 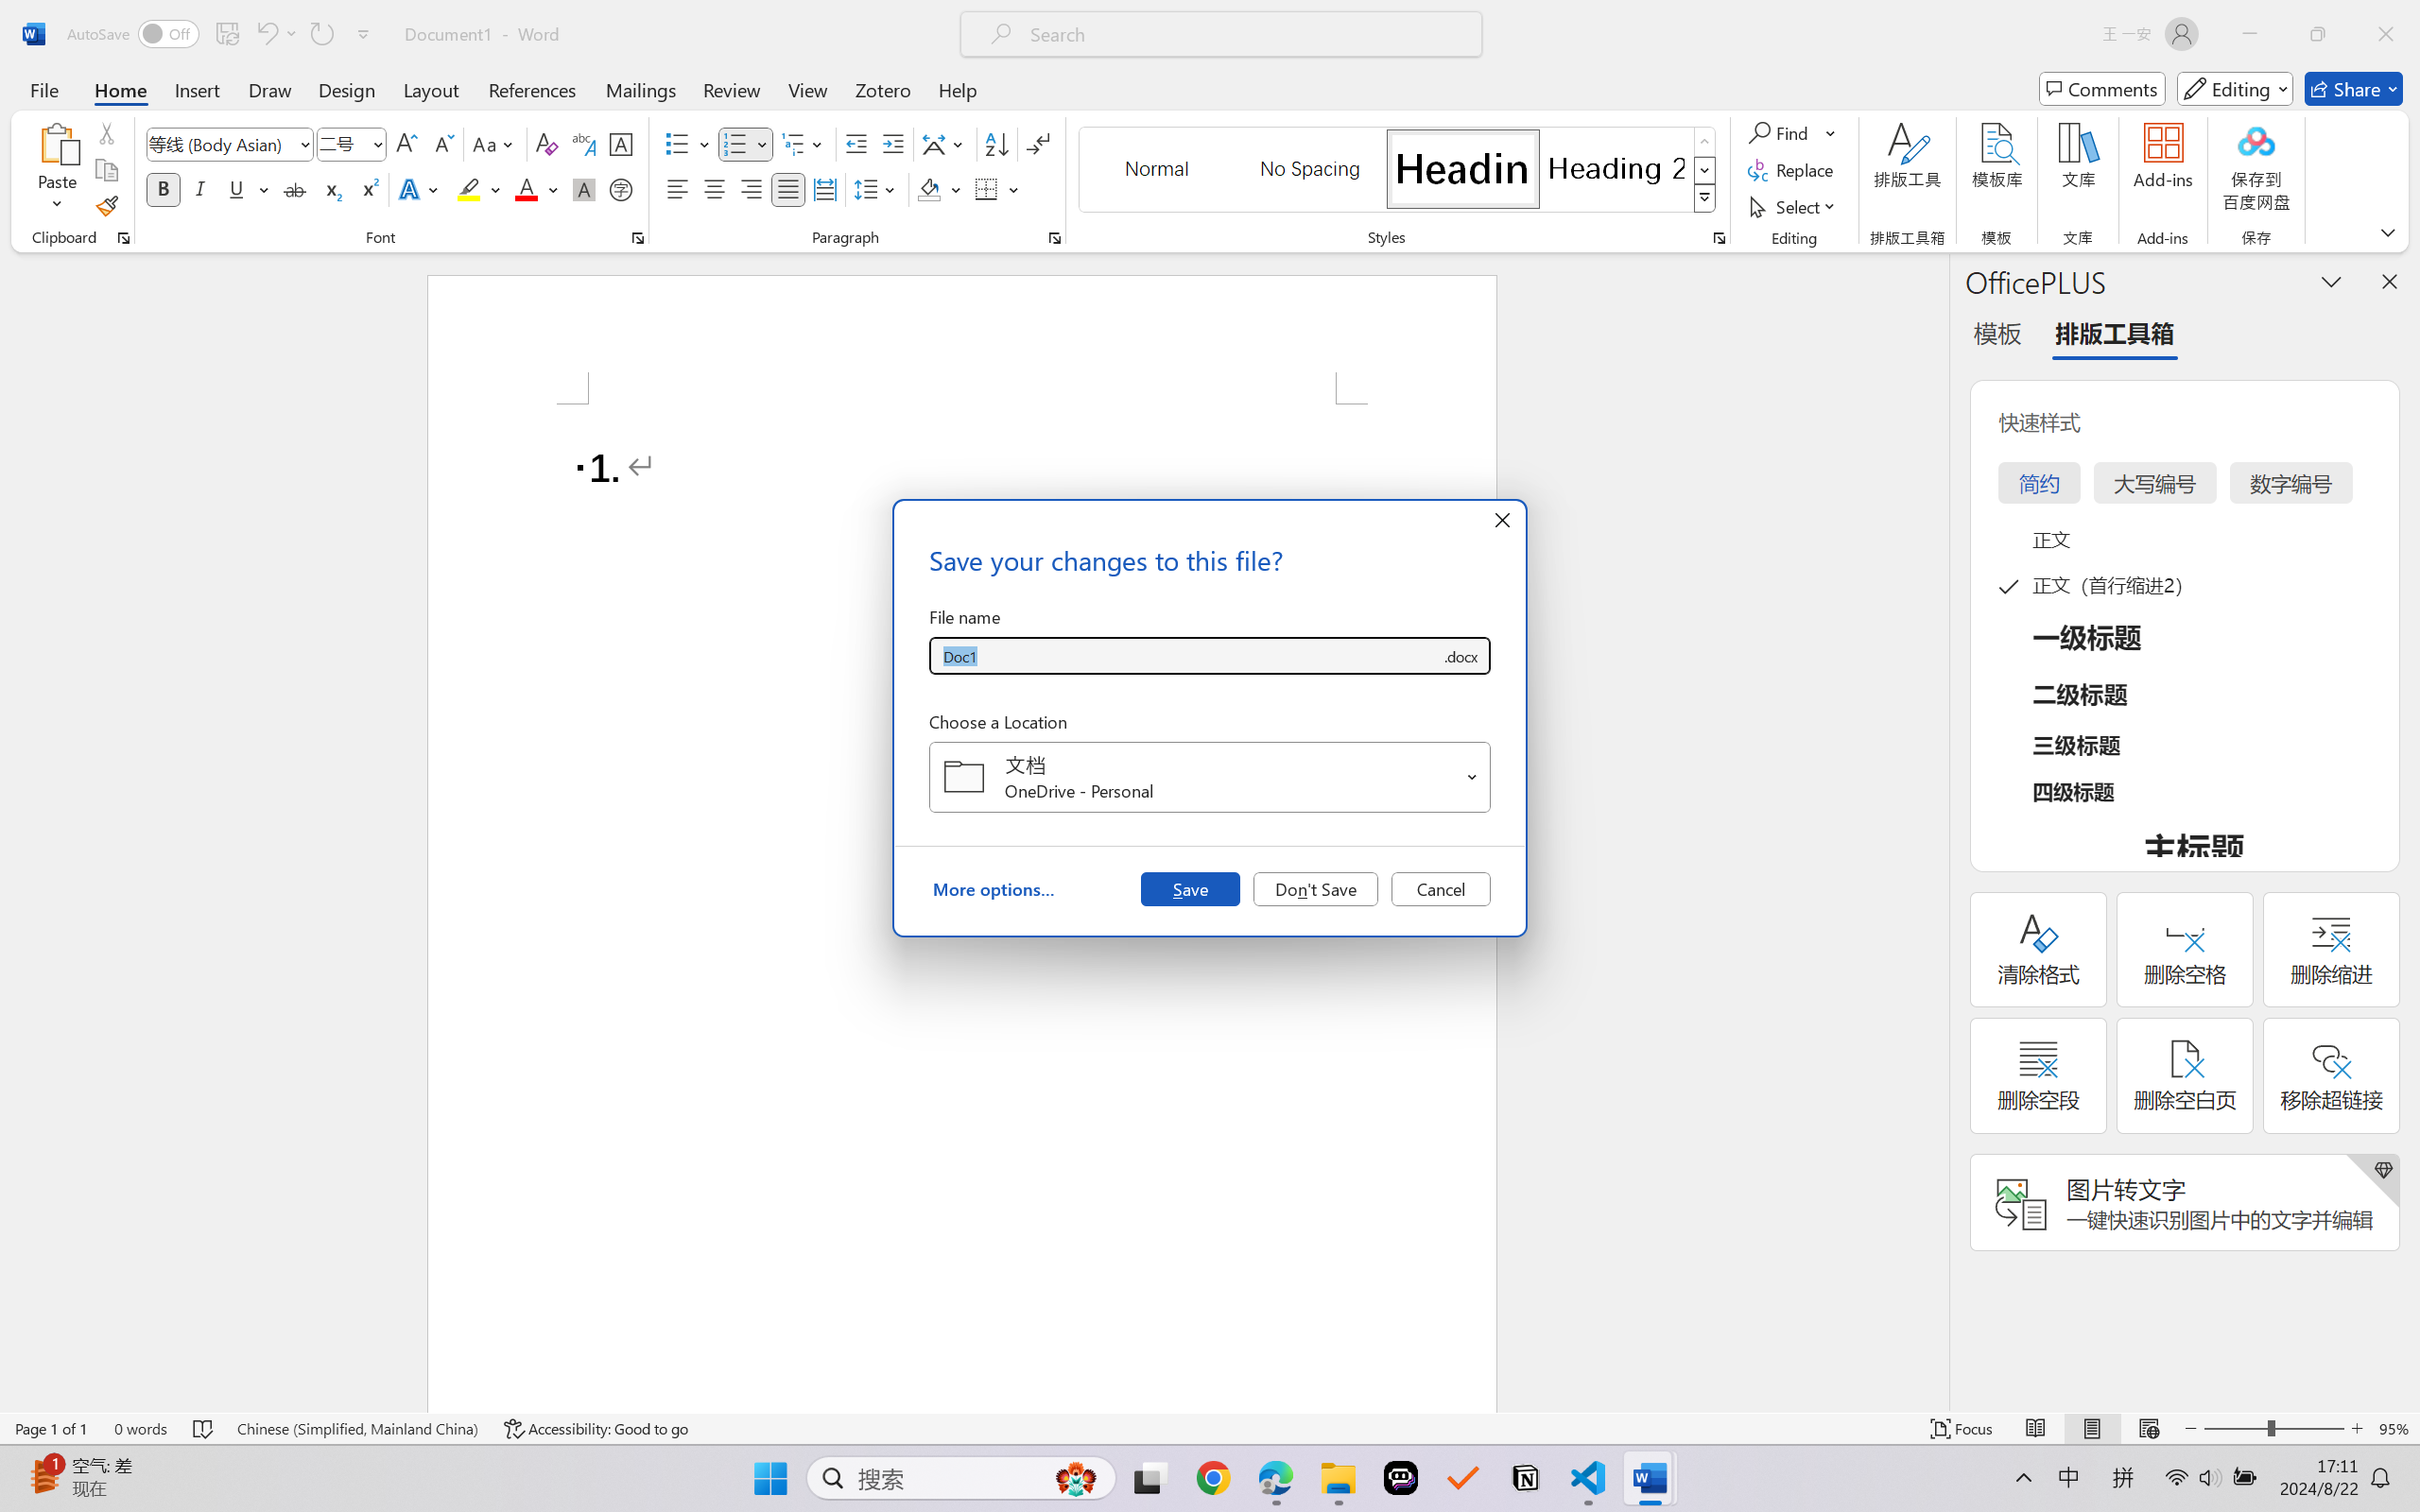 What do you see at coordinates (266, 34) in the screenshot?
I see `Undo Number Default` at bounding box center [266, 34].